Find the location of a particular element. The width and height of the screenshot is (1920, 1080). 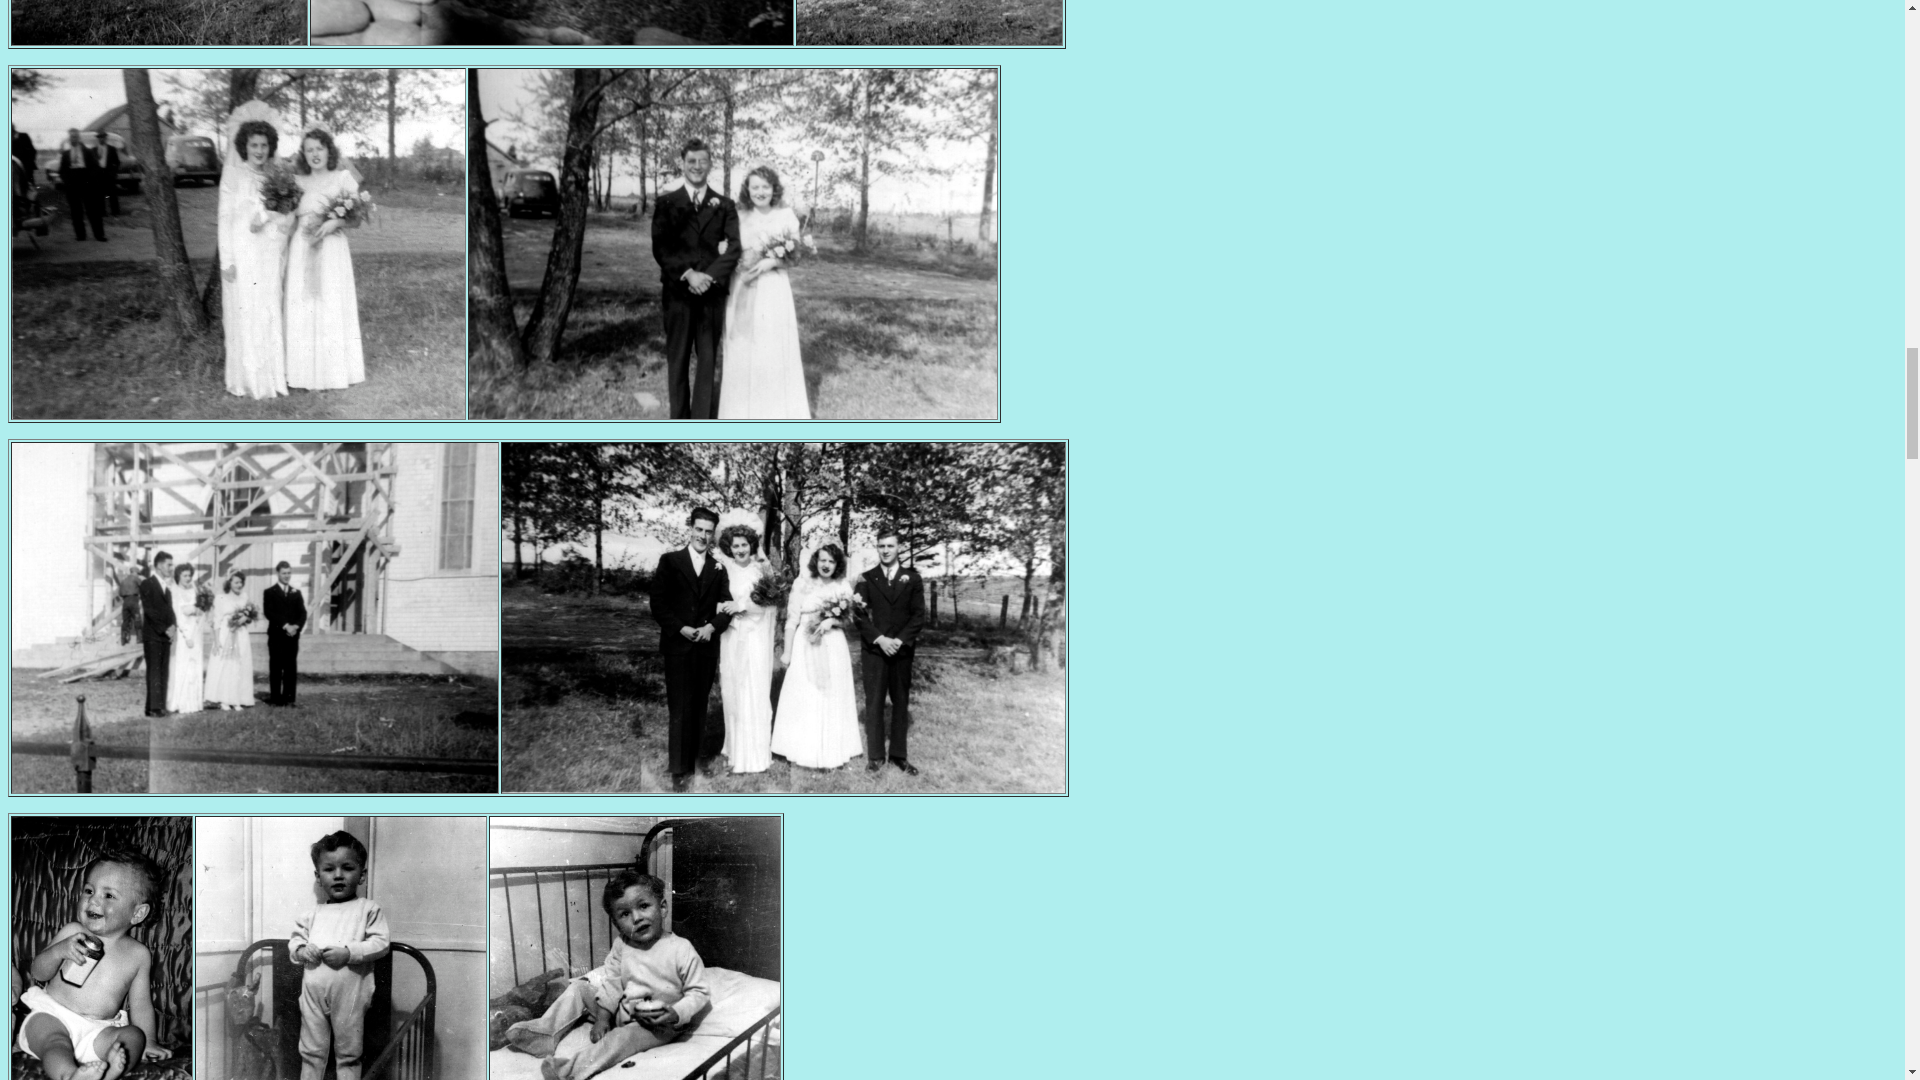

Herman, Ethel, Theresa, Ethel's brother. is located at coordinates (254, 786).